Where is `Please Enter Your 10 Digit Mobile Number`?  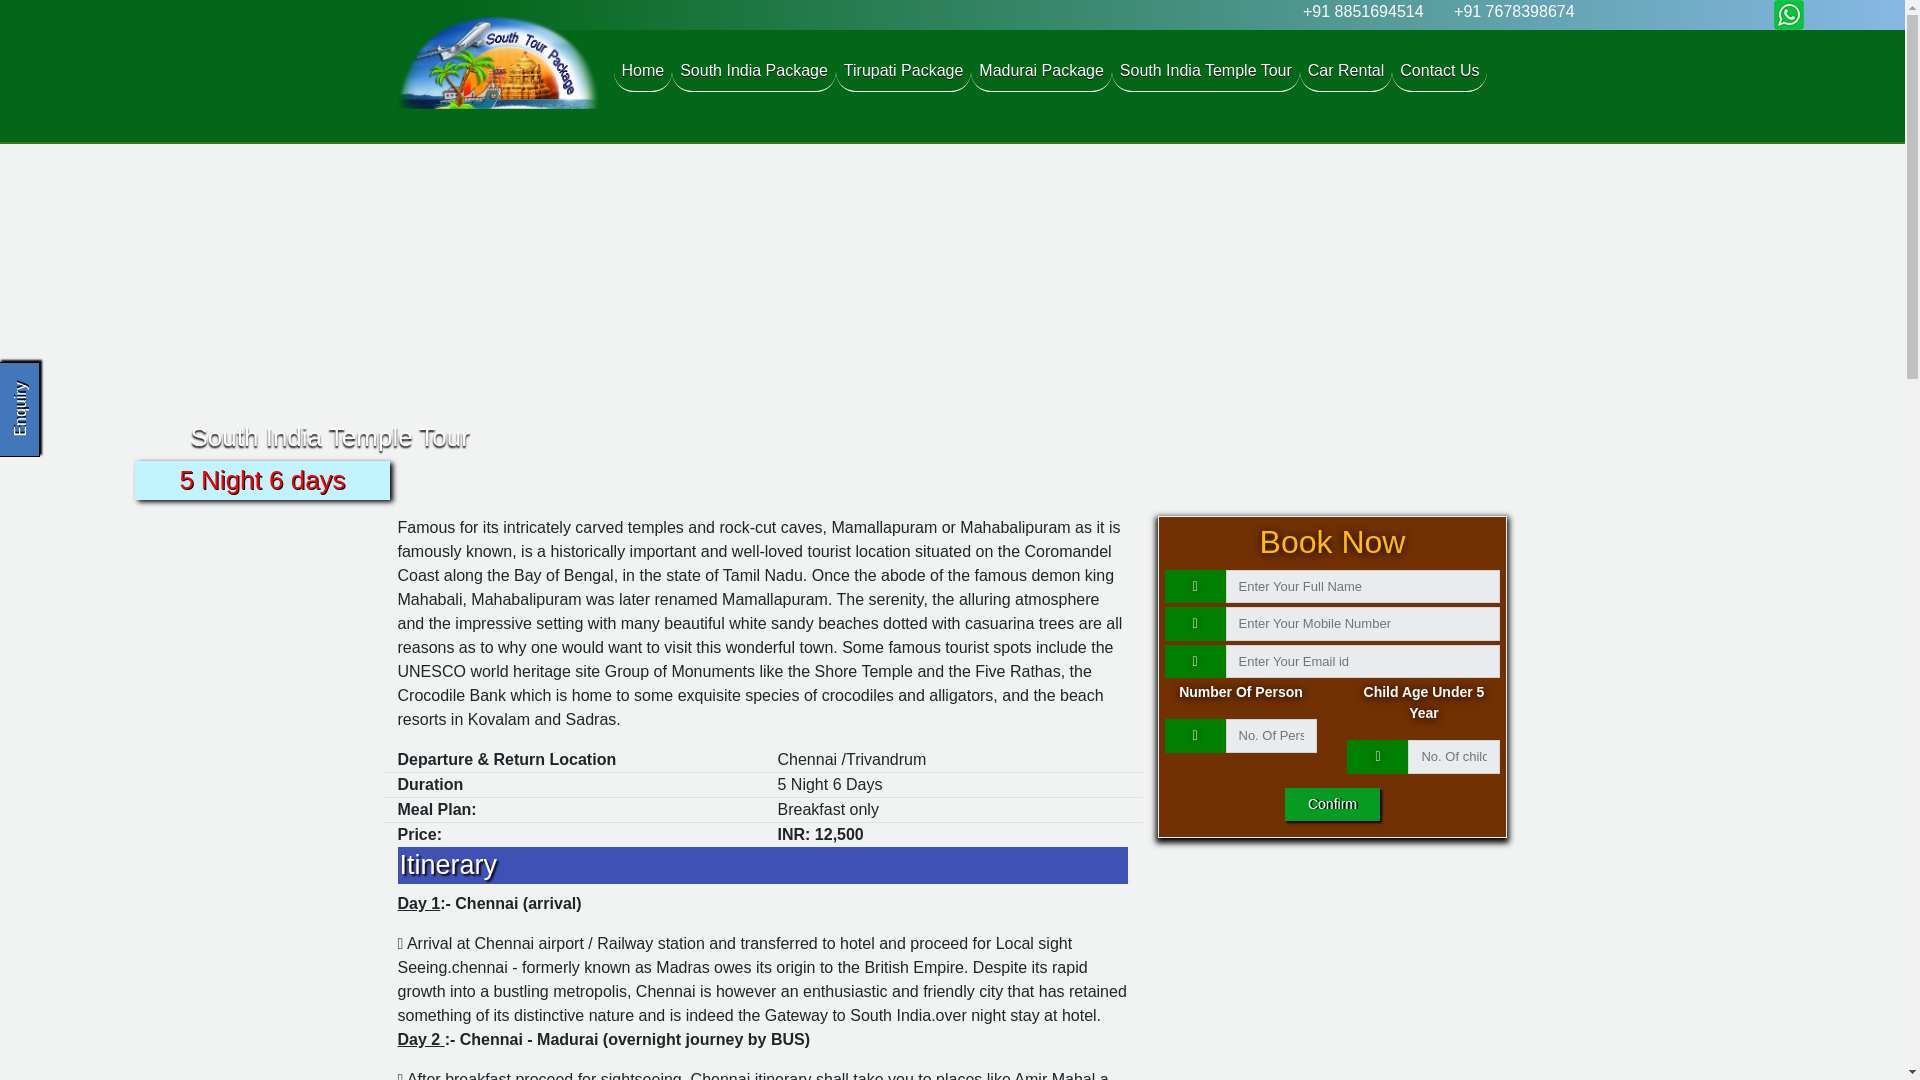
Please Enter Your 10 Digit Mobile Number is located at coordinates (1364, 624).